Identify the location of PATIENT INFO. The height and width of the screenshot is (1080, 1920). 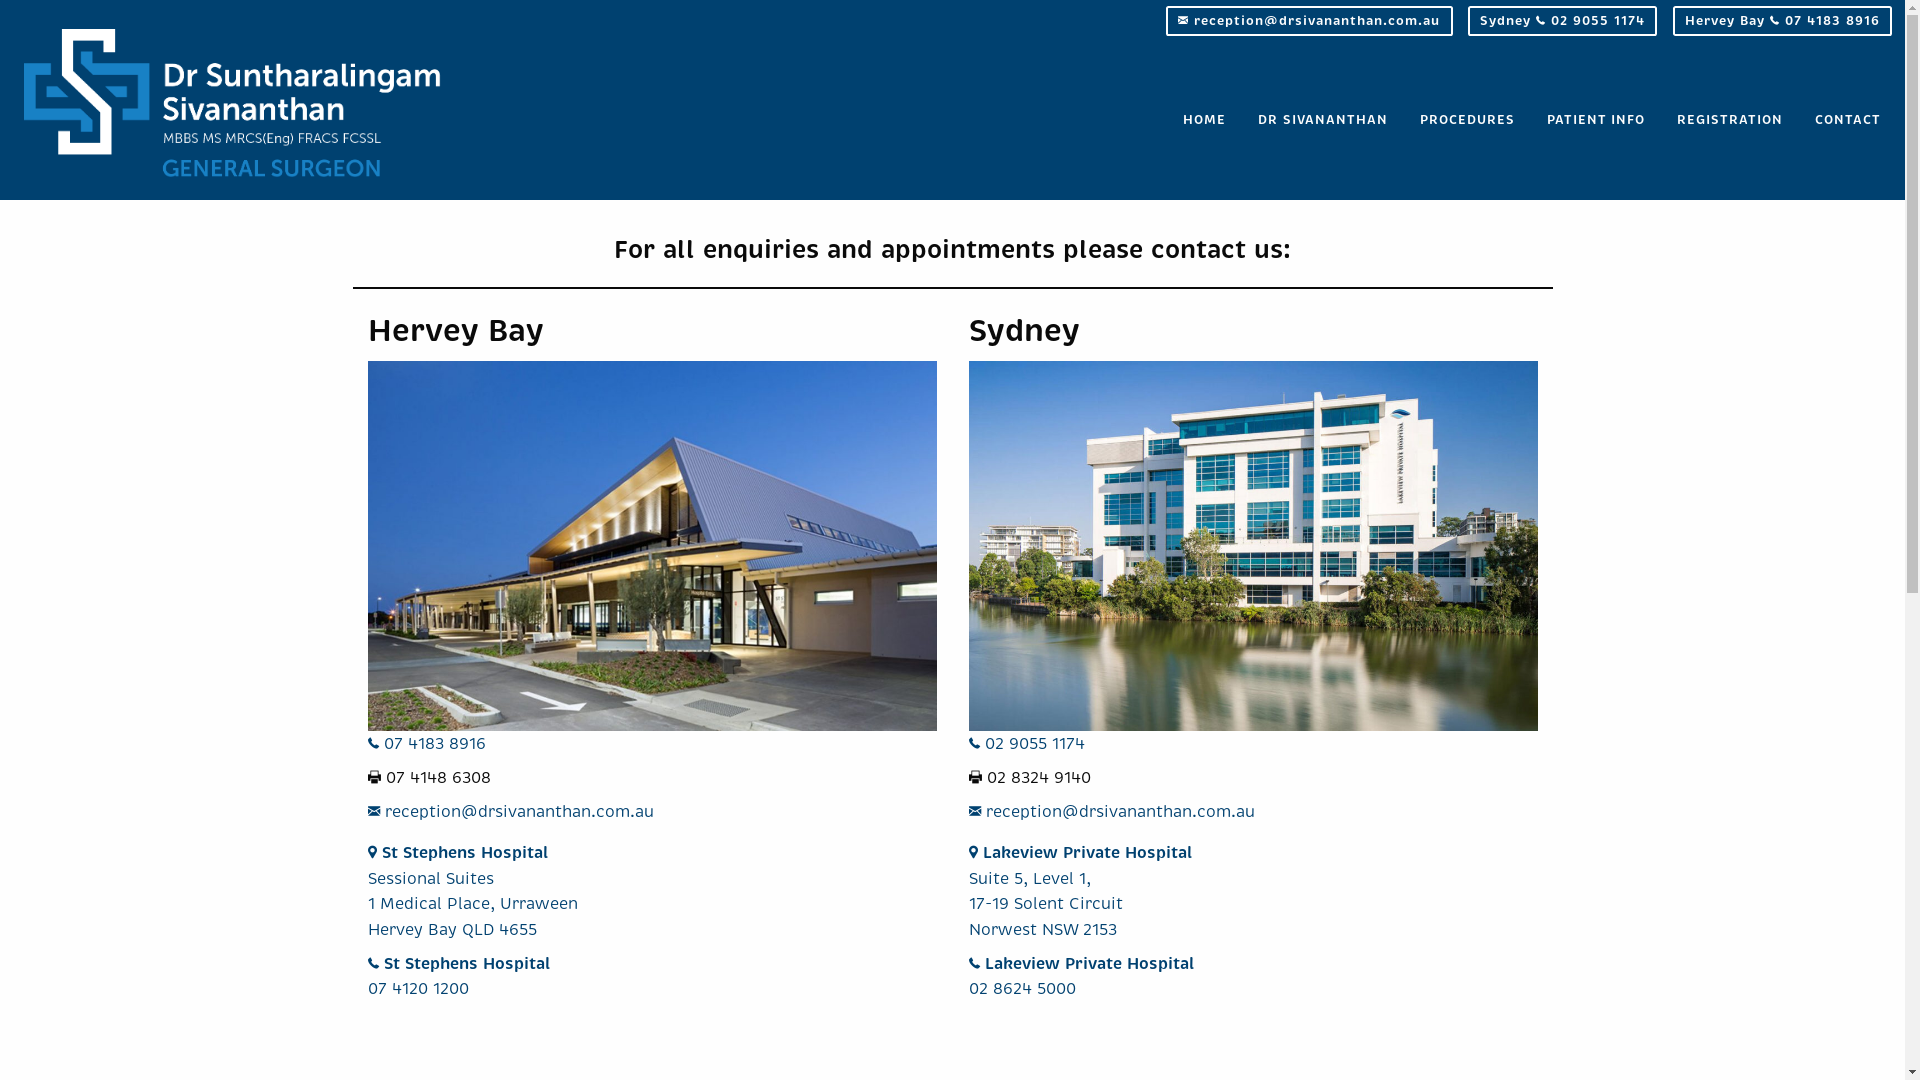
(1596, 122).